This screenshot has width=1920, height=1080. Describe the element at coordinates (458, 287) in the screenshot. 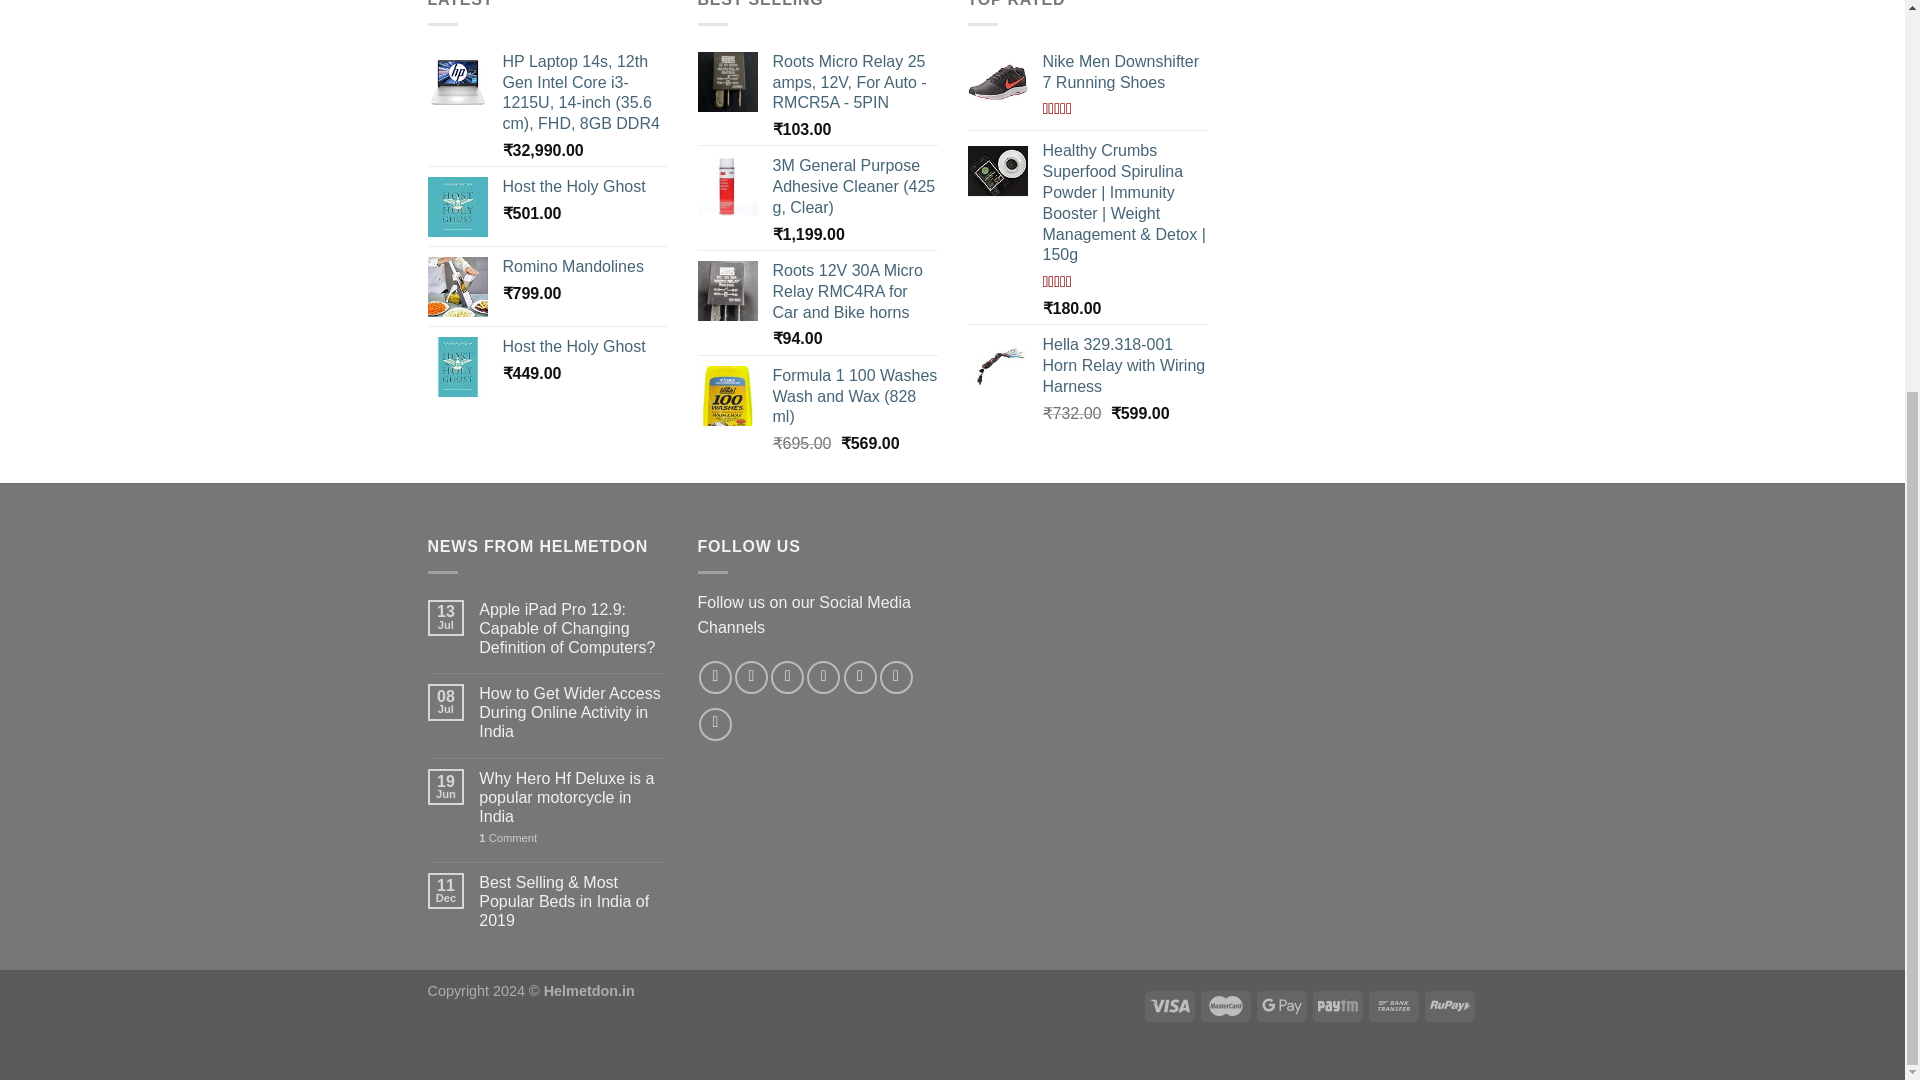

I see `Romino Mandolines 3` at that location.